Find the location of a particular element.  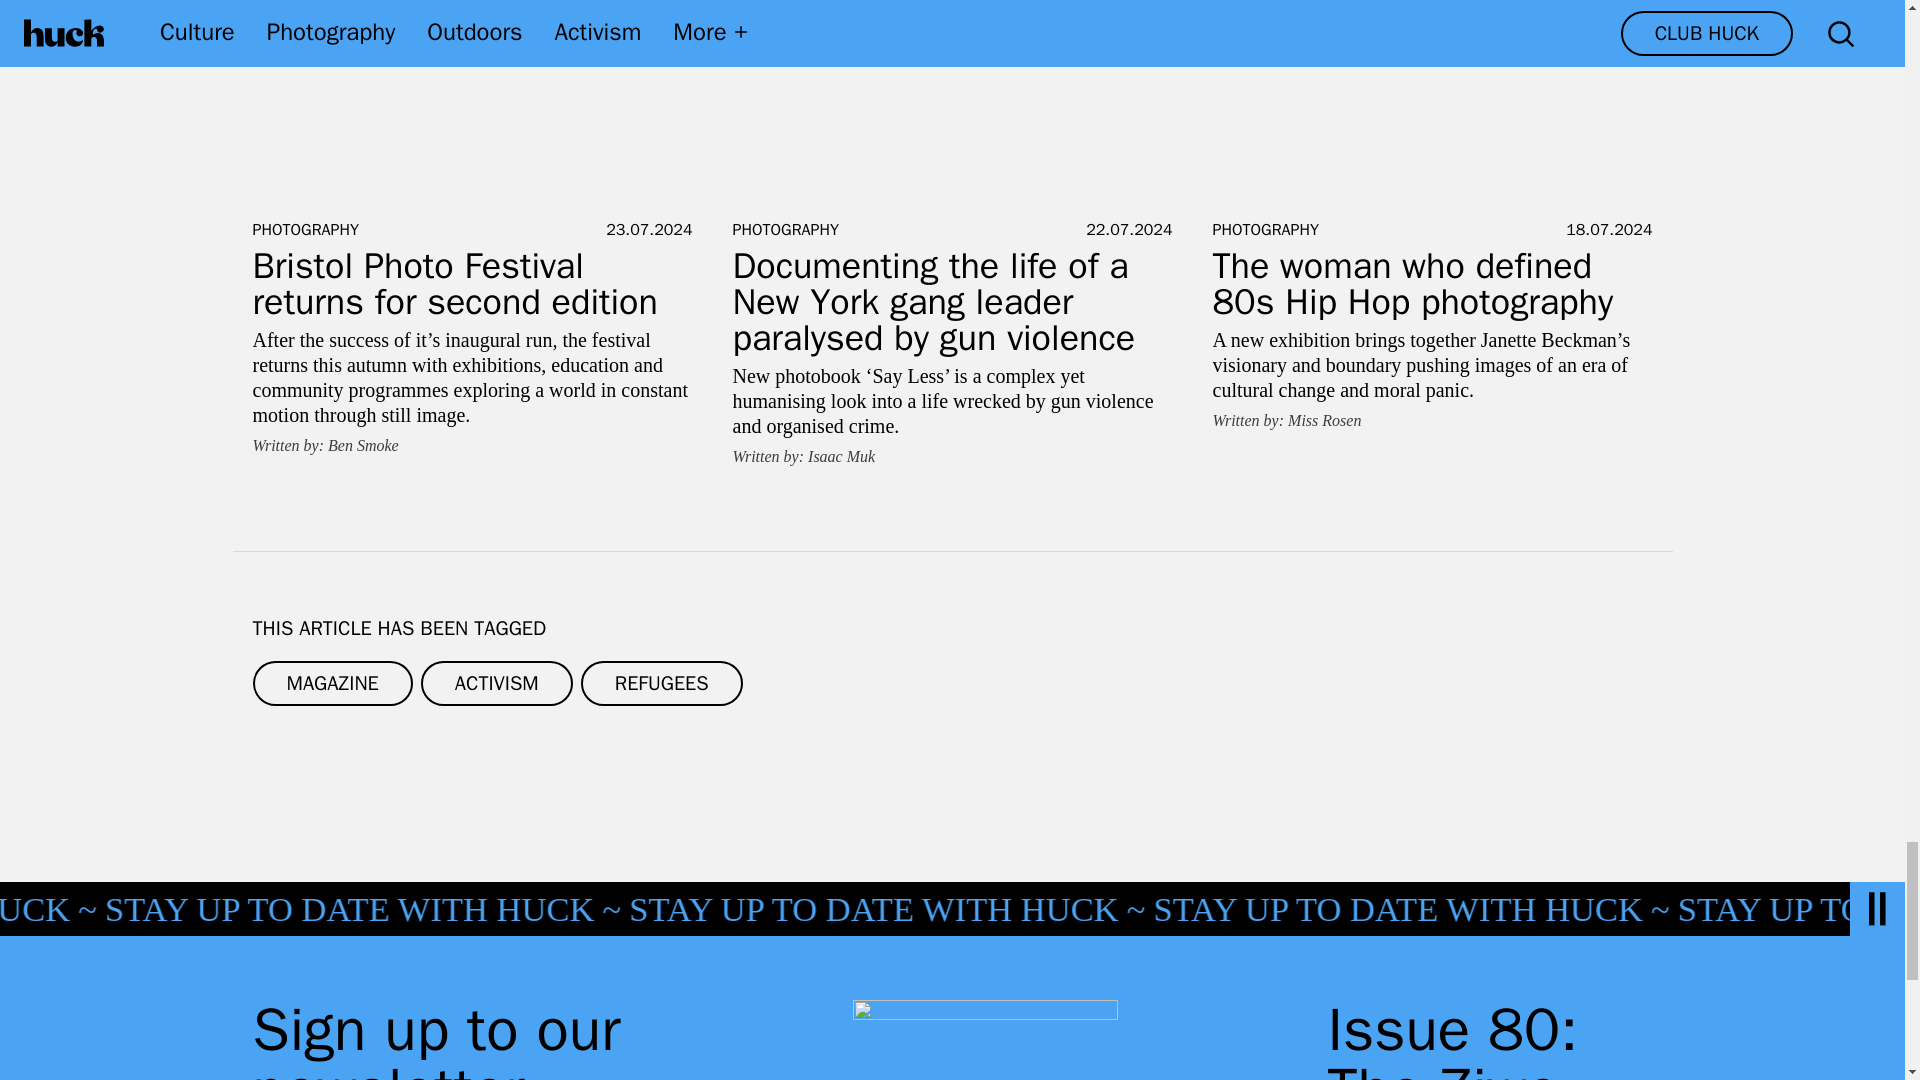

ACTIVISM is located at coordinates (496, 682).